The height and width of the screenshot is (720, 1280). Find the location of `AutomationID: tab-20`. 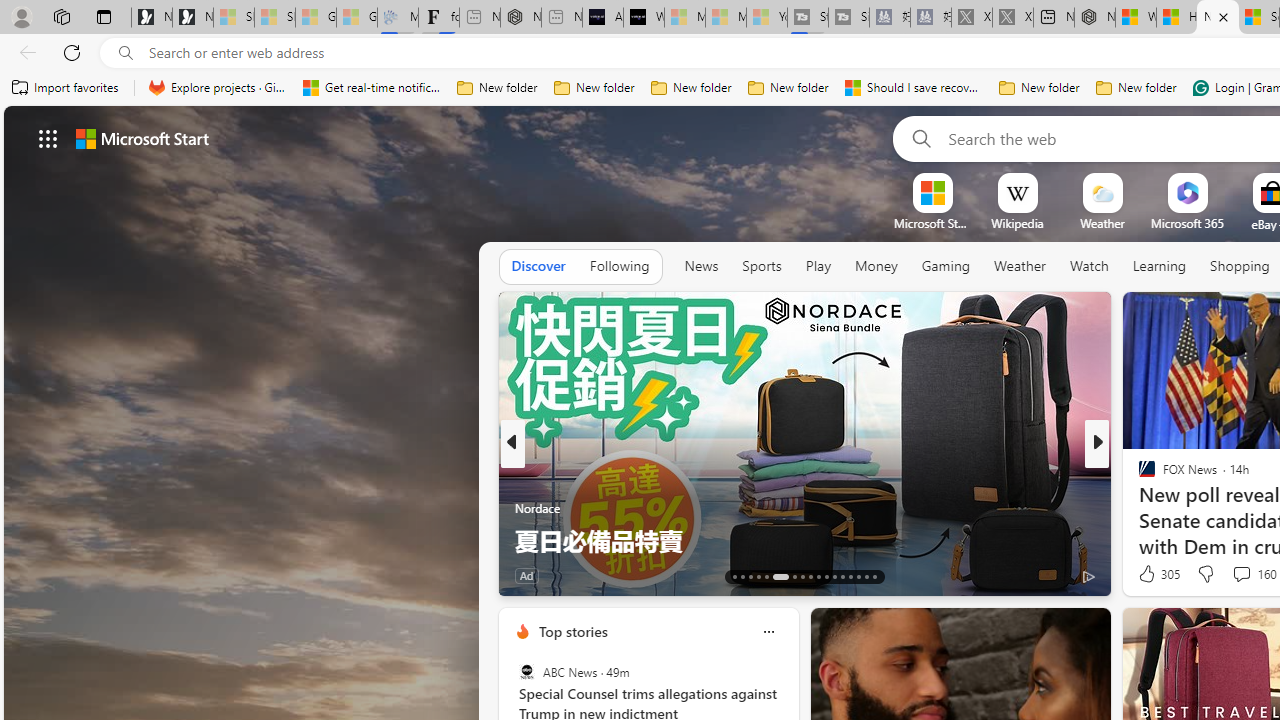

AutomationID: tab-20 is located at coordinates (802, 576).